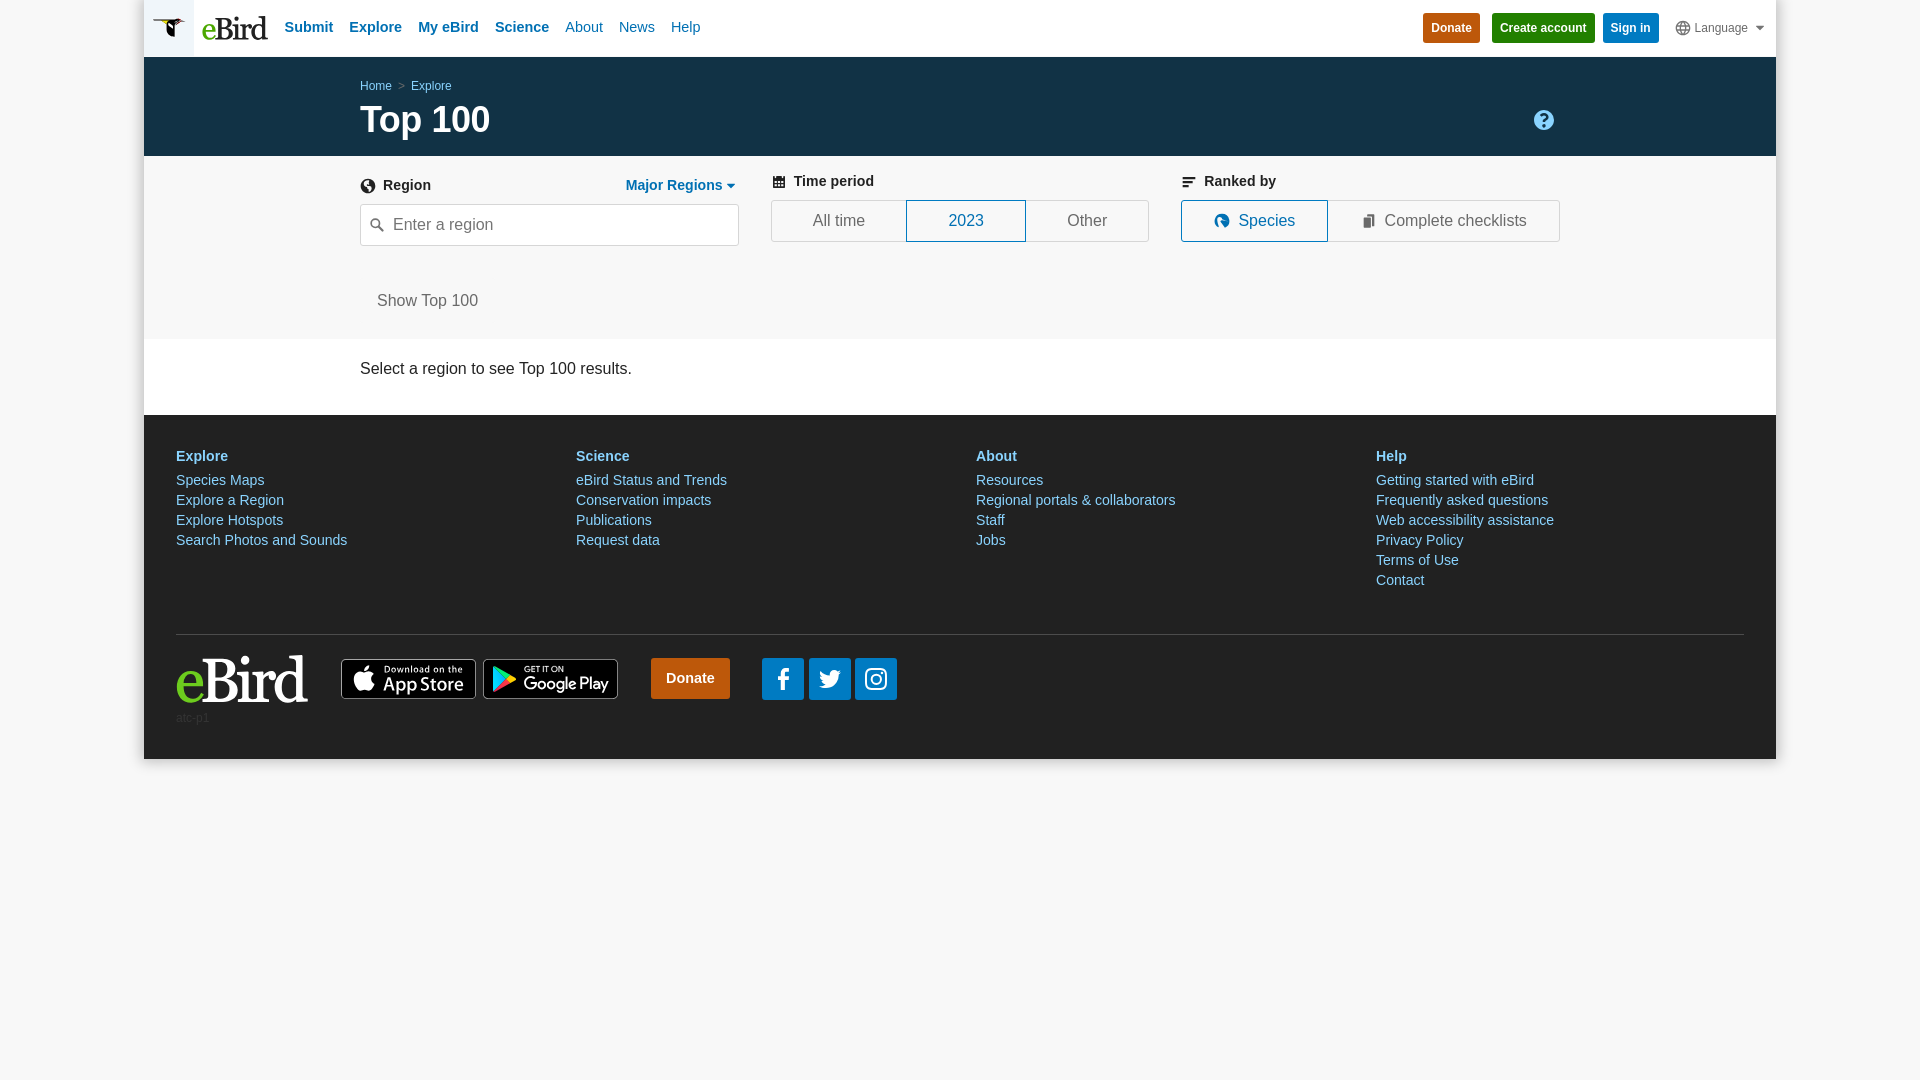 The image size is (1920, 1080). I want to click on Explore, so click(376, 27).